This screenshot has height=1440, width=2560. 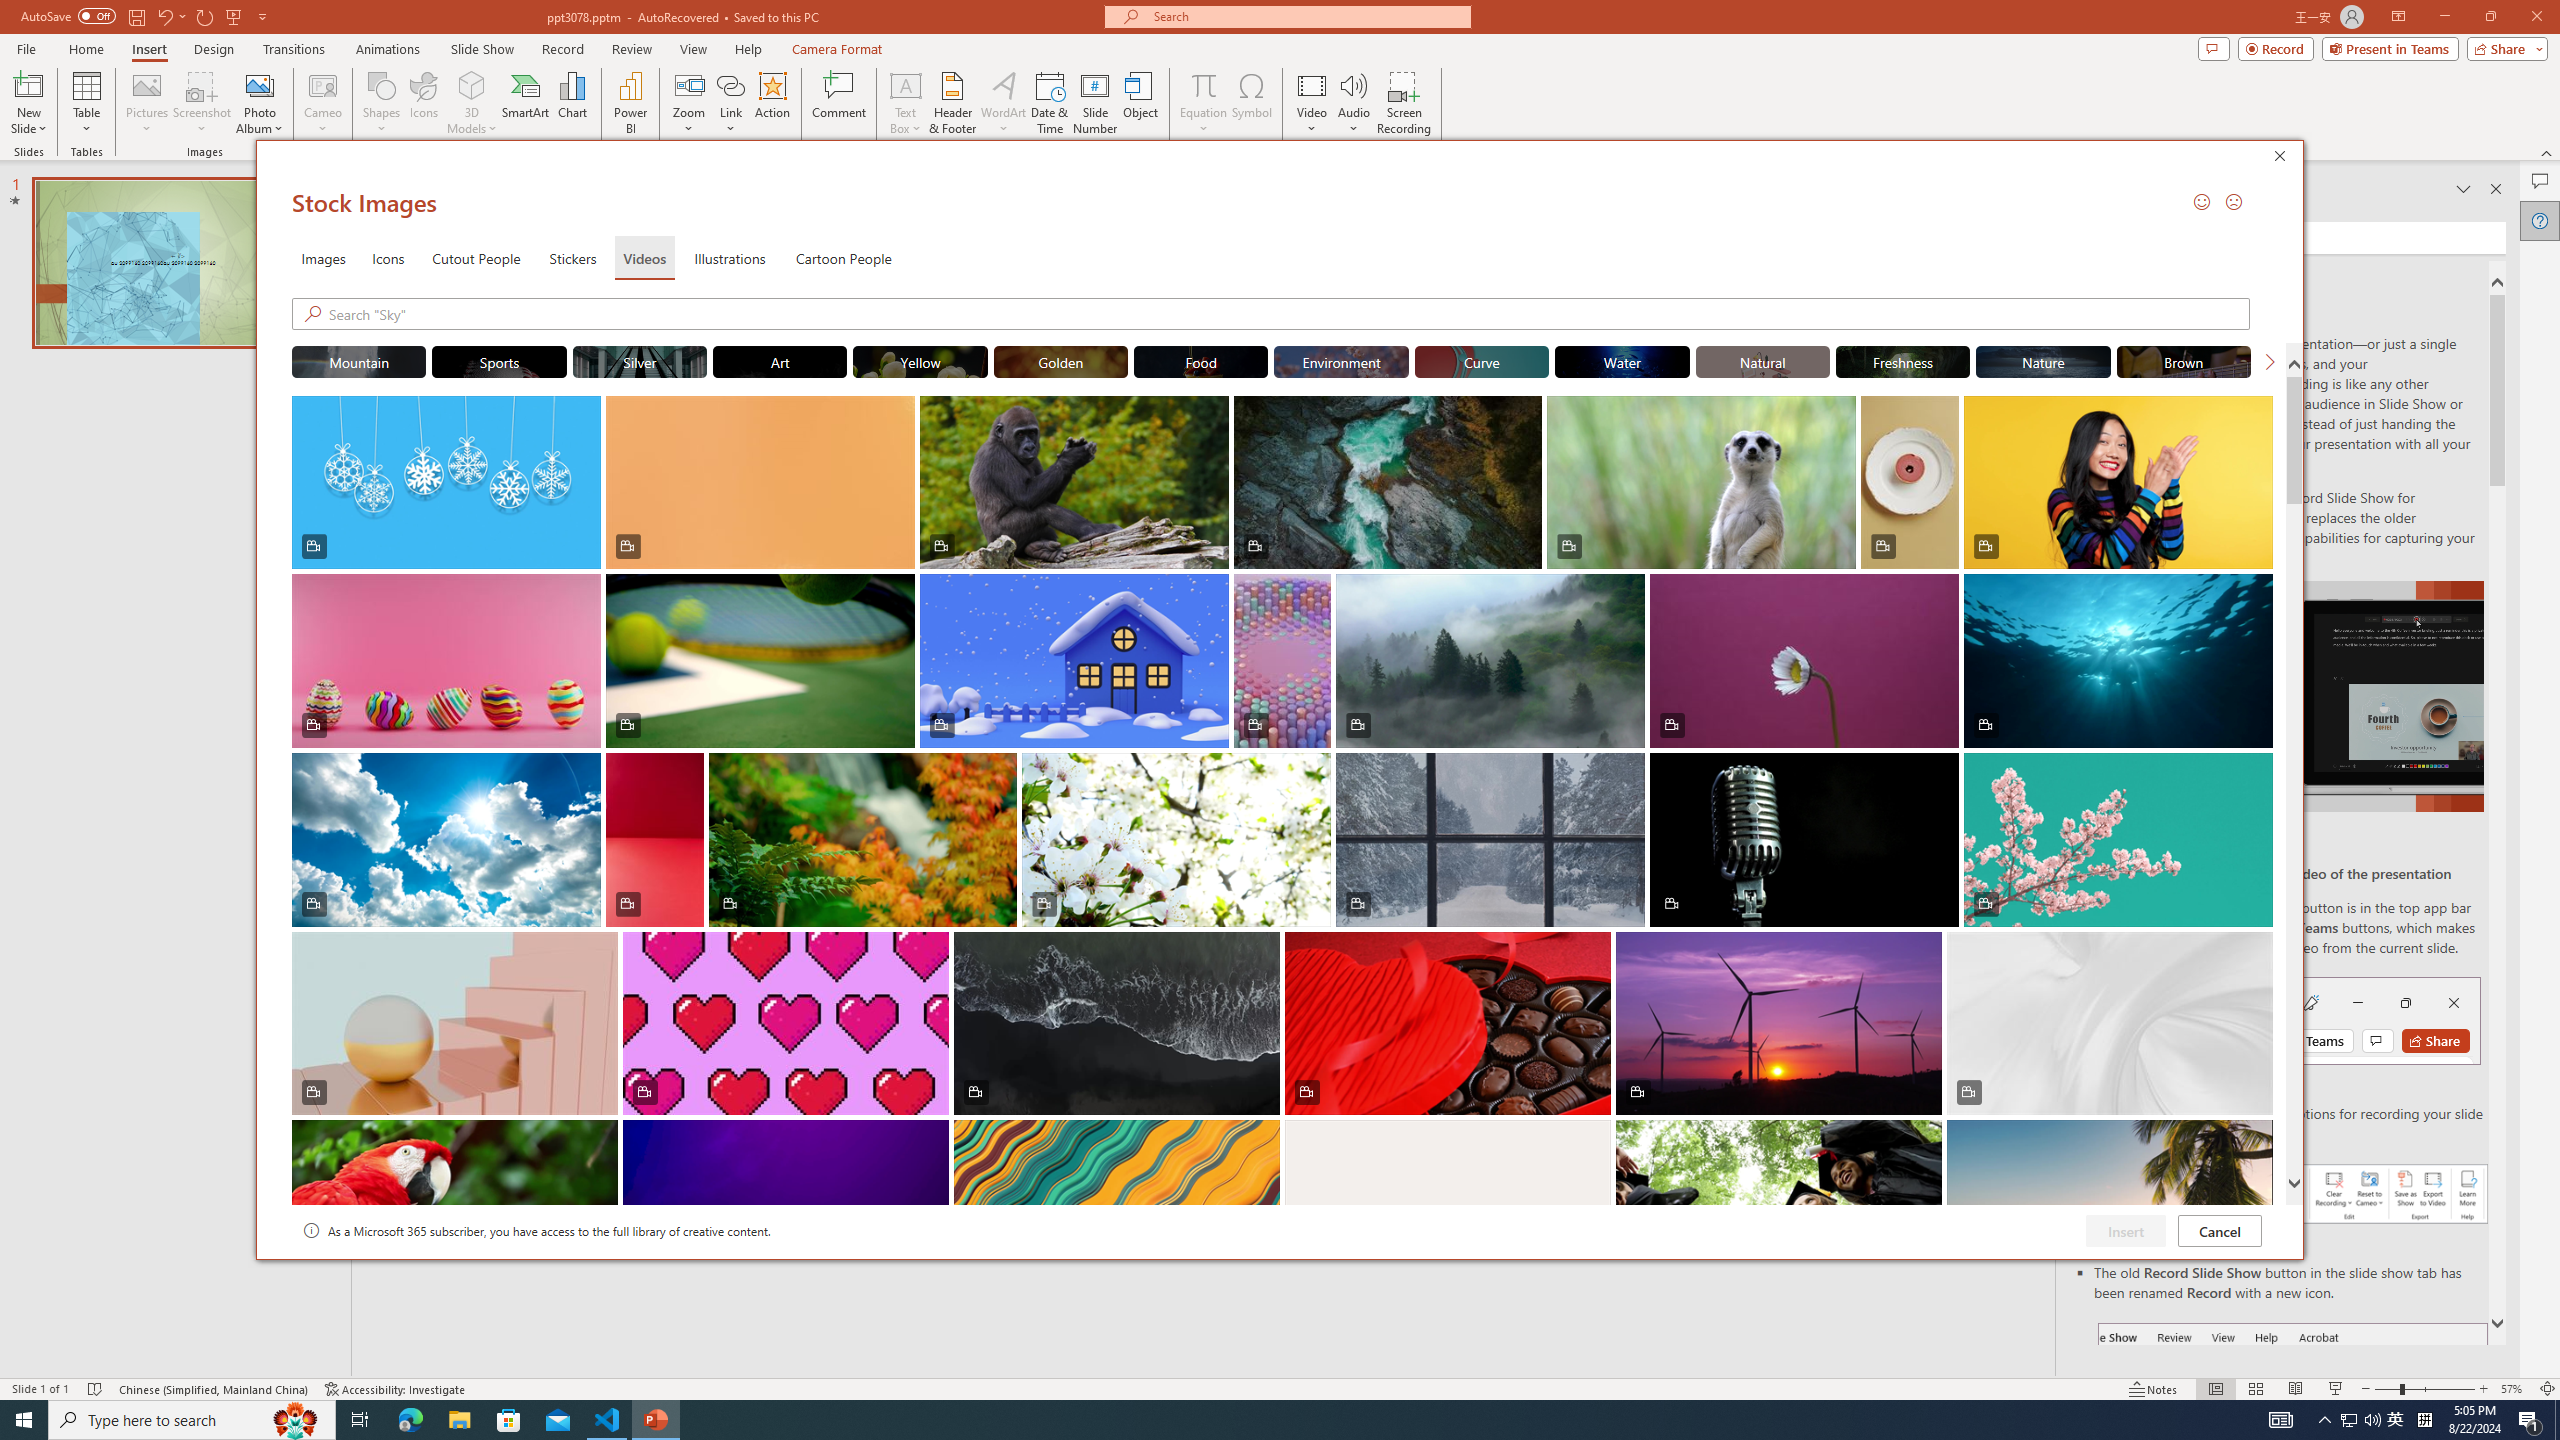 I want to click on WordArt, so click(x=1003, y=103).